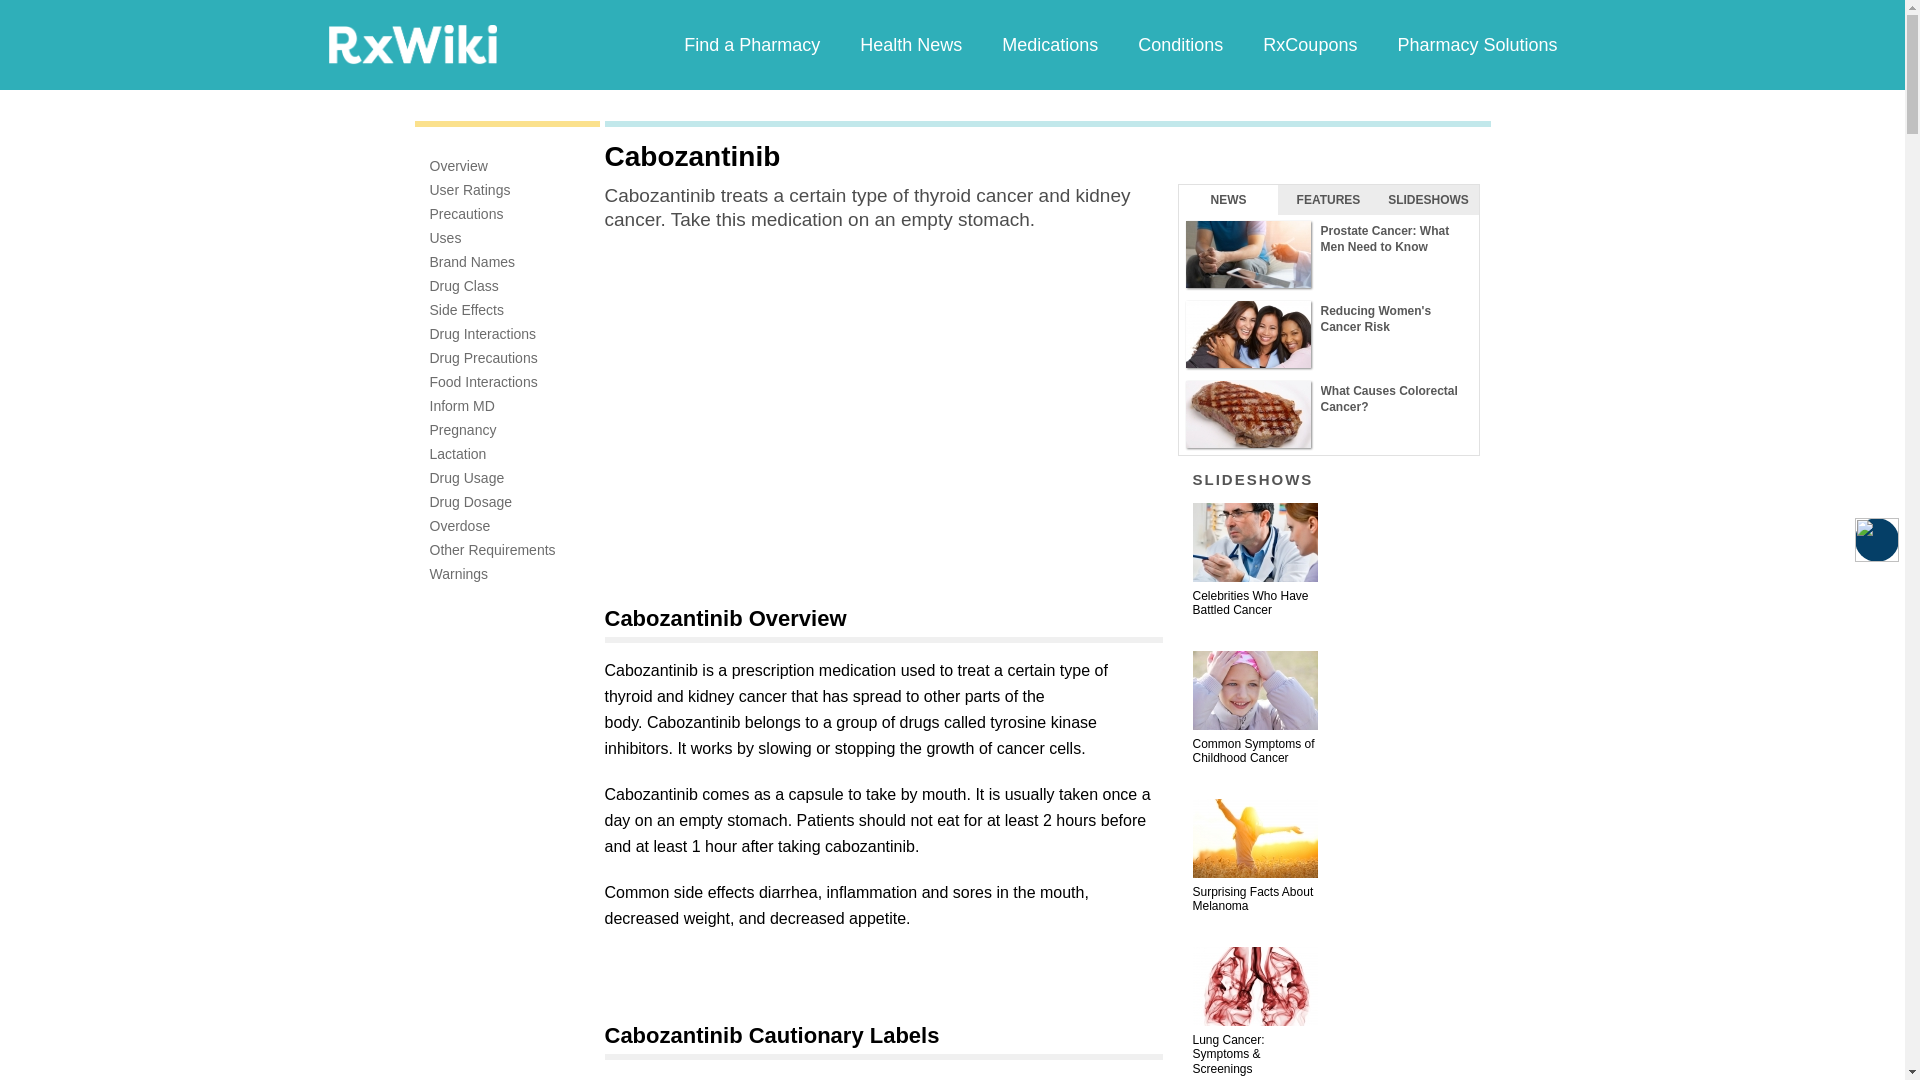 This screenshot has height=1080, width=1920. I want to click on Pharmacy Solutions, so click(1476, 44).